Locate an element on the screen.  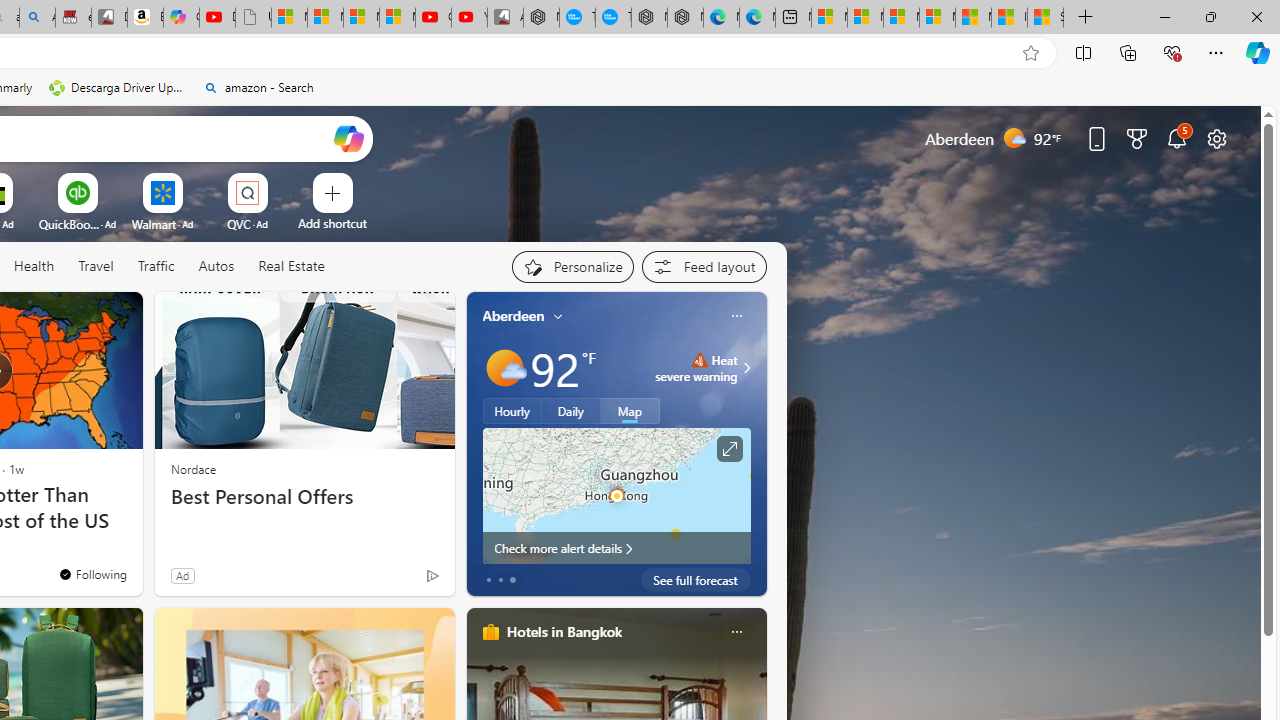
Real Estate is located at coordinates (290, 267).